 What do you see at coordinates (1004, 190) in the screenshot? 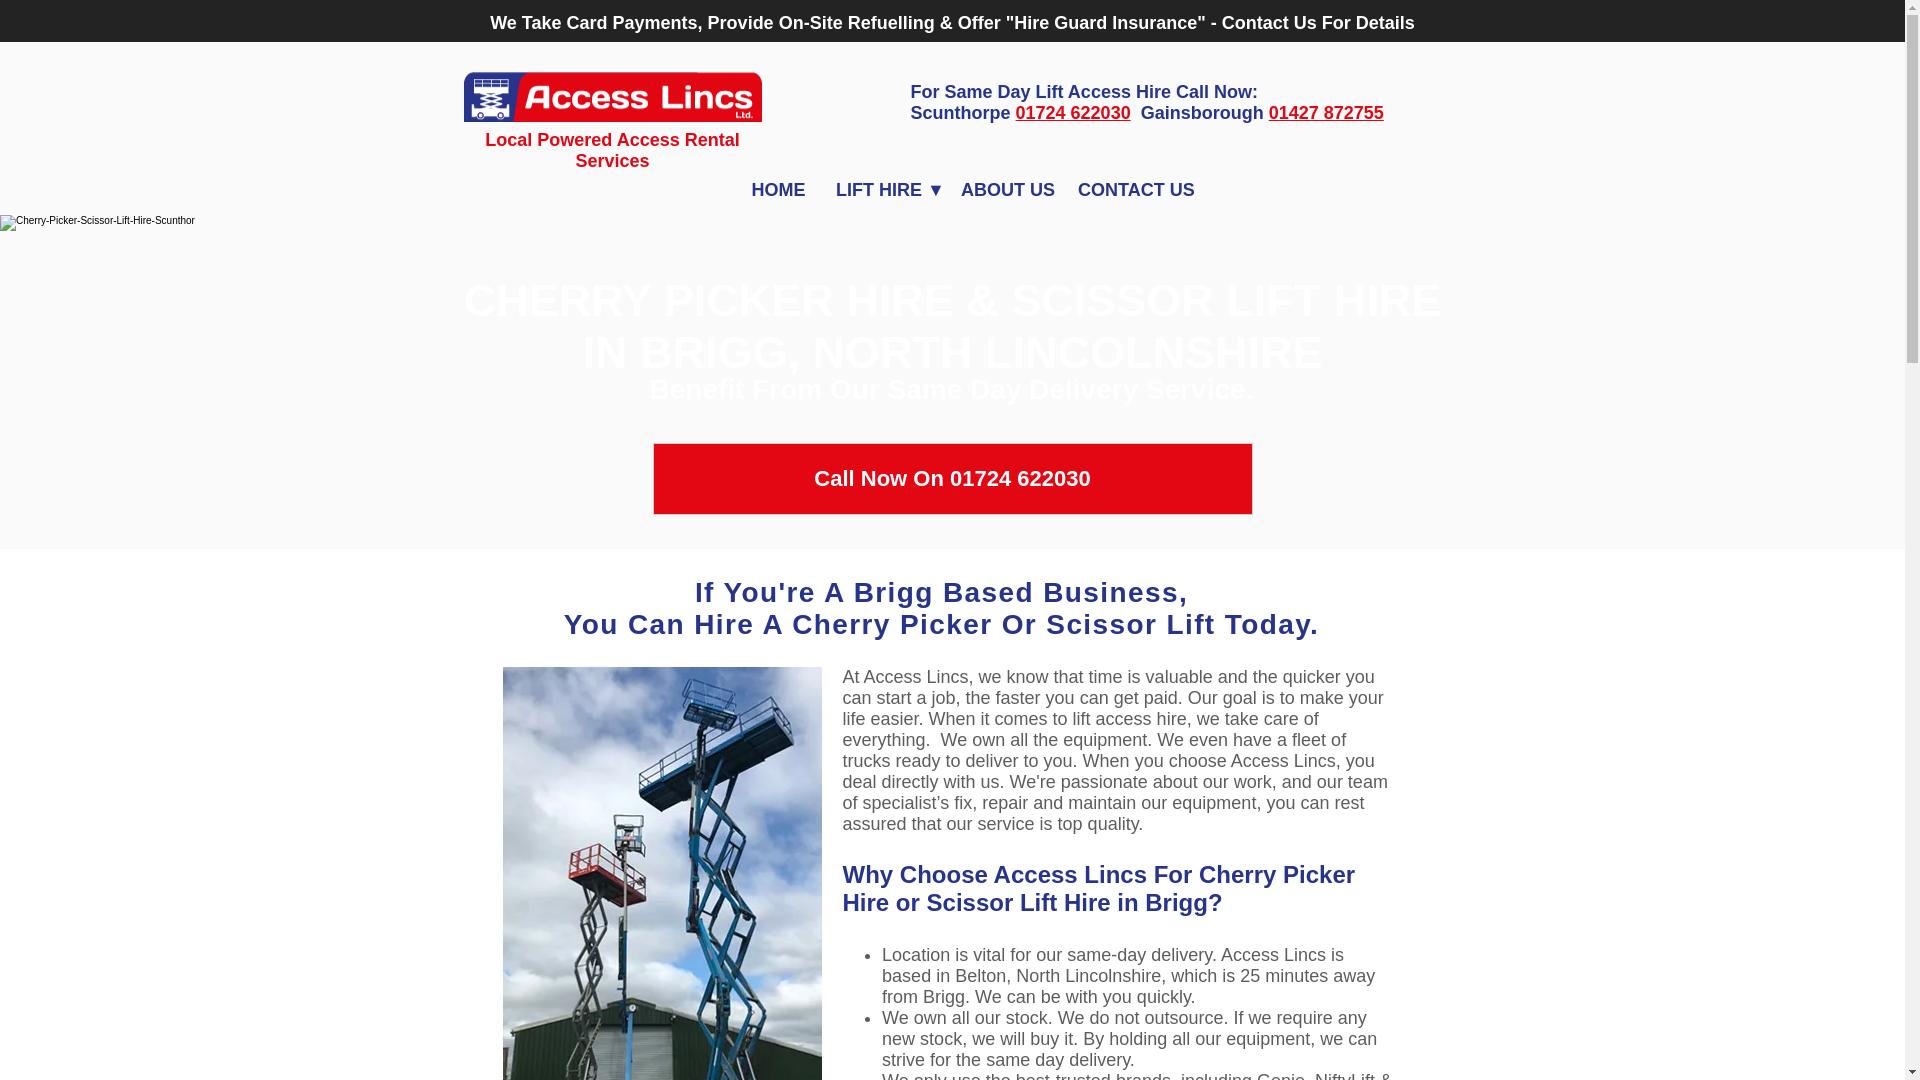
I see `ABOUT US` at bounding box center [1004, 190].